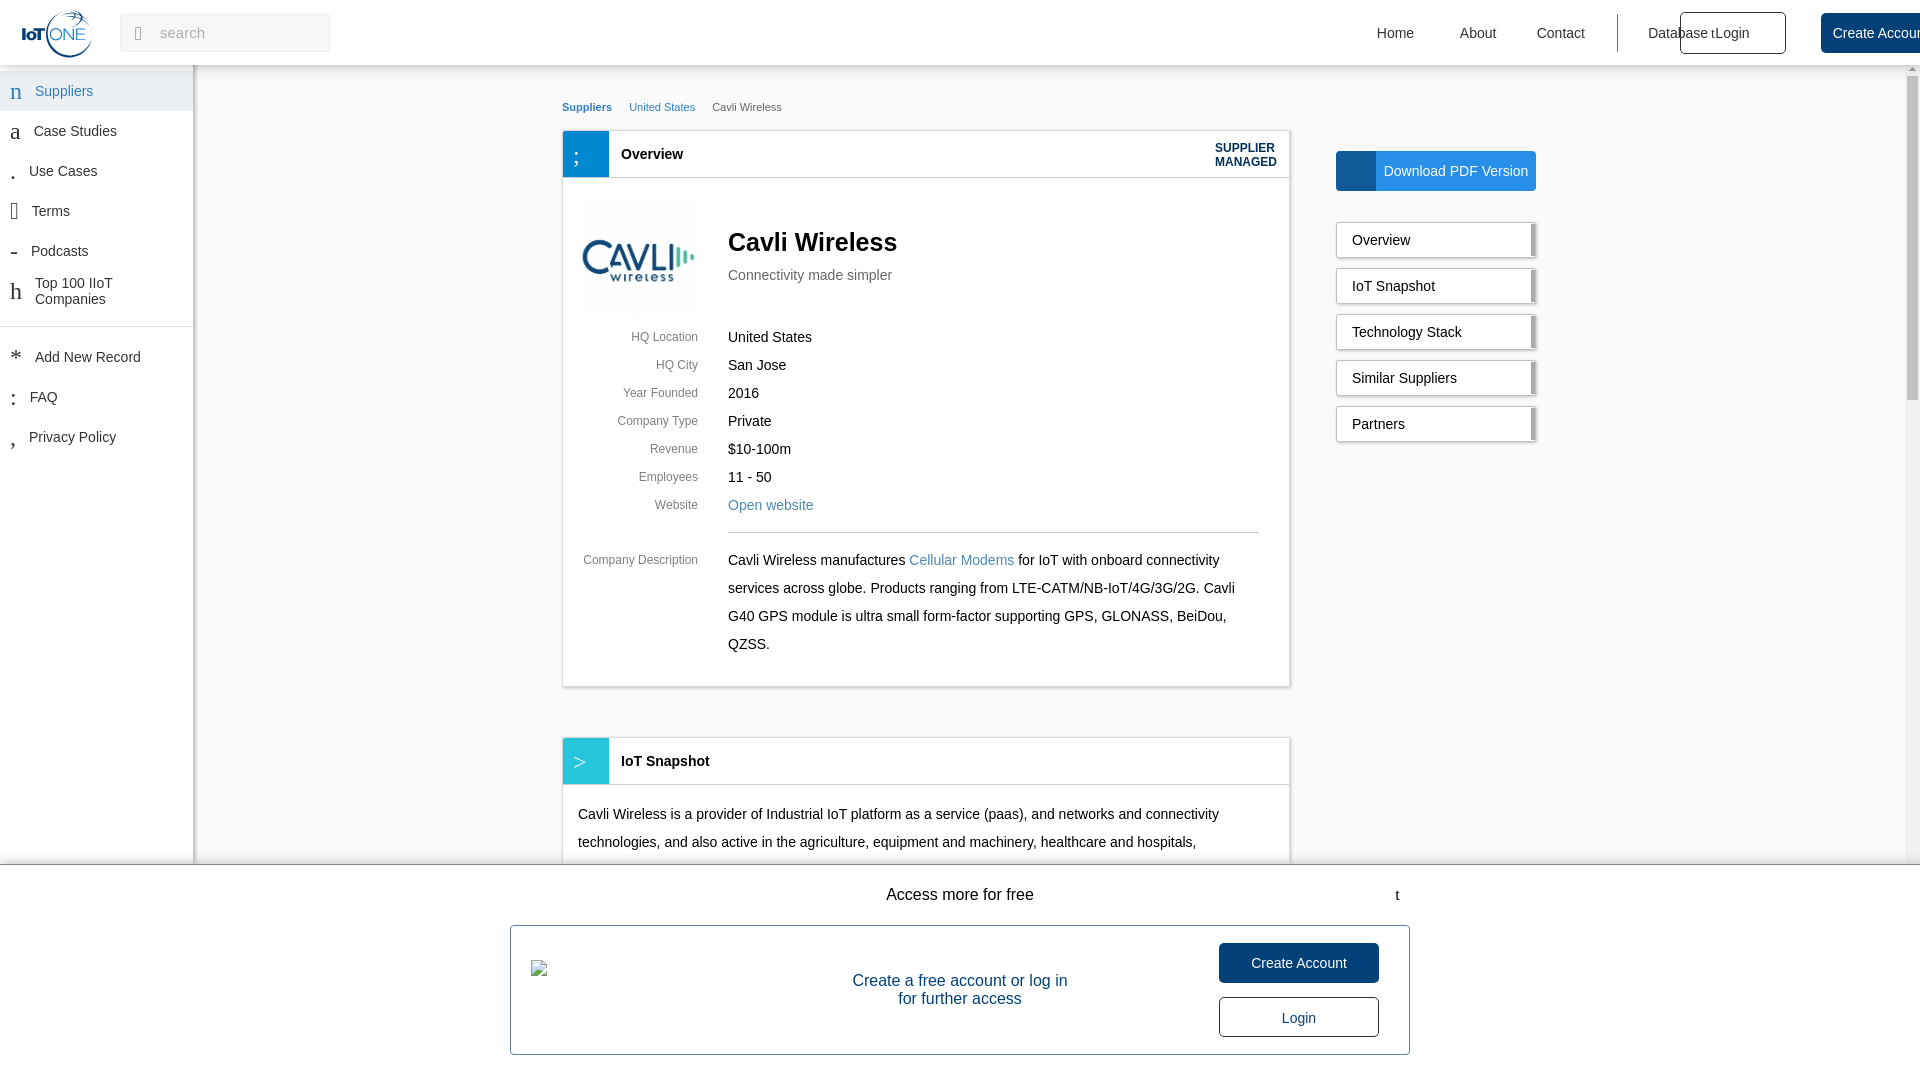  What do you see at coordinates (1394, 32) in the screenshot?
I see `Home` at bounding box center [1394, 32].